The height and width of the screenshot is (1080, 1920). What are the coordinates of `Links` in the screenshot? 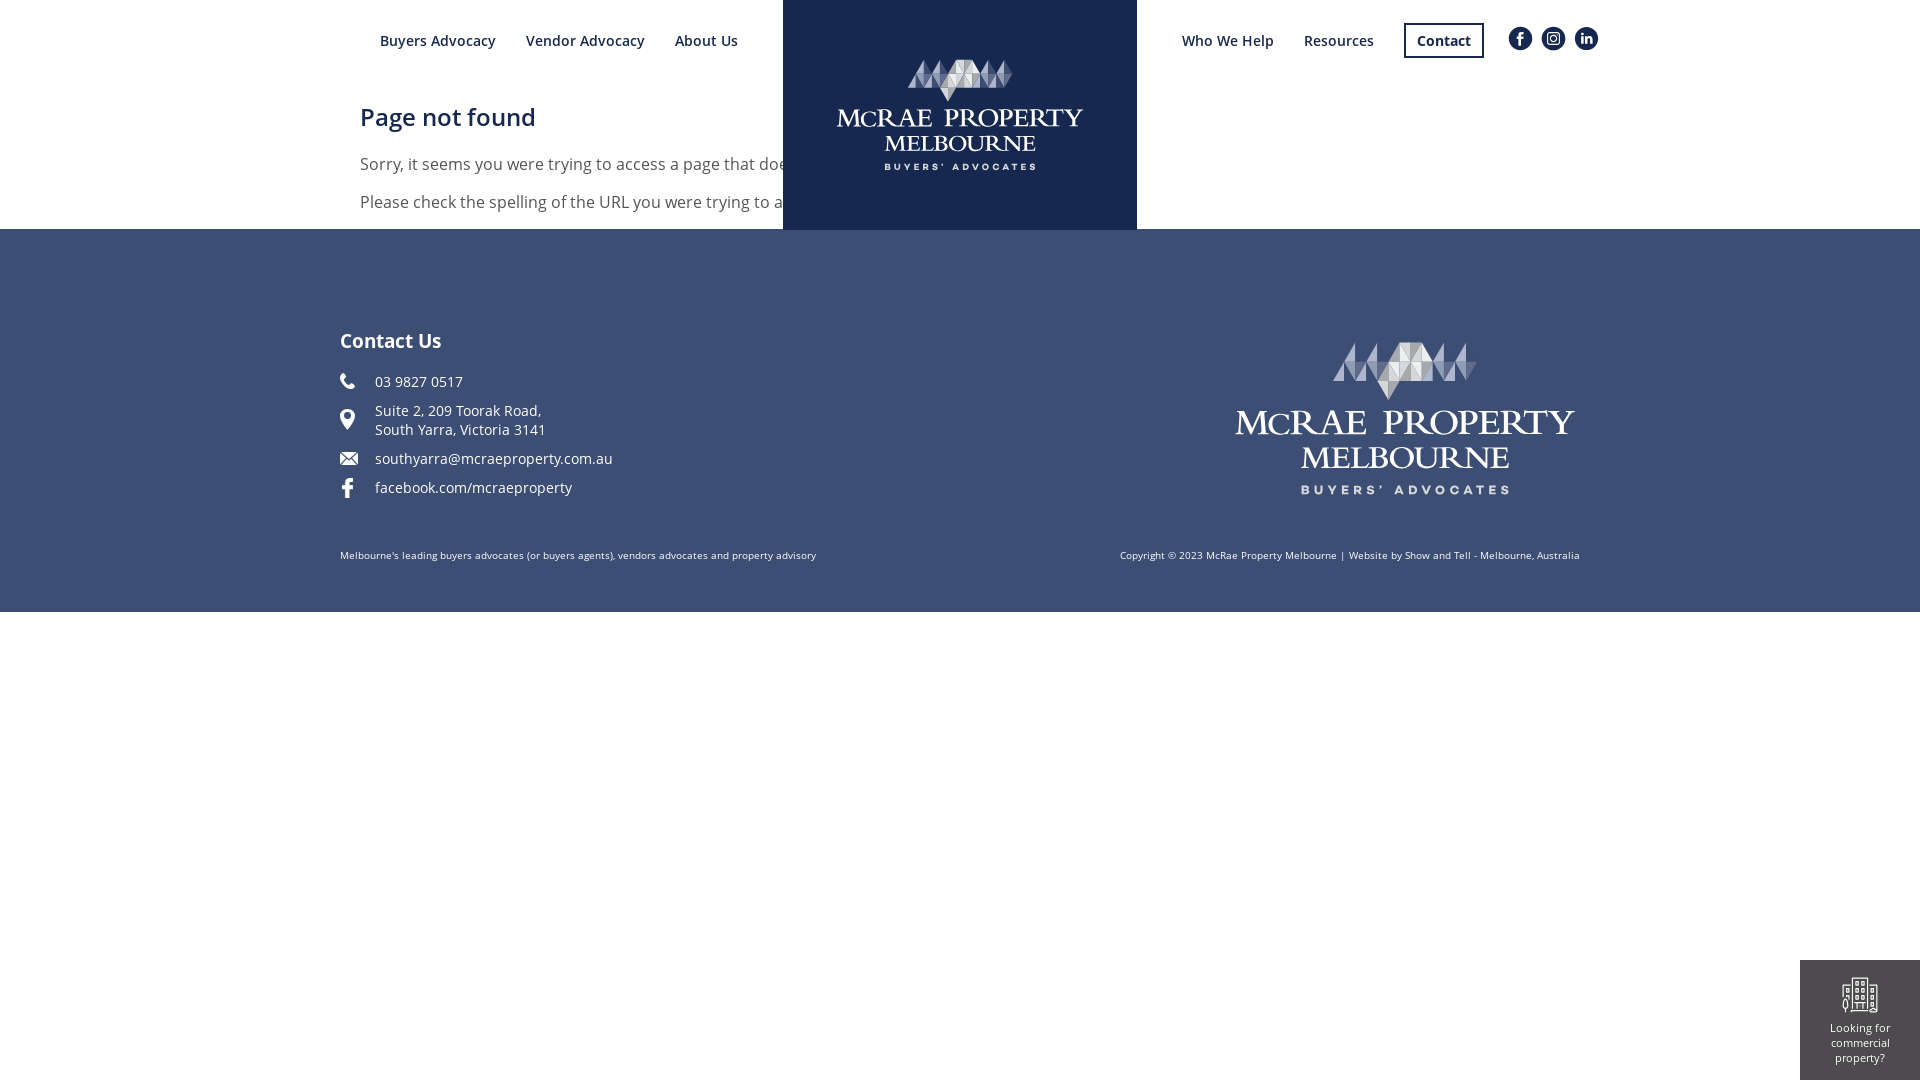 It's located at (1324, 76).